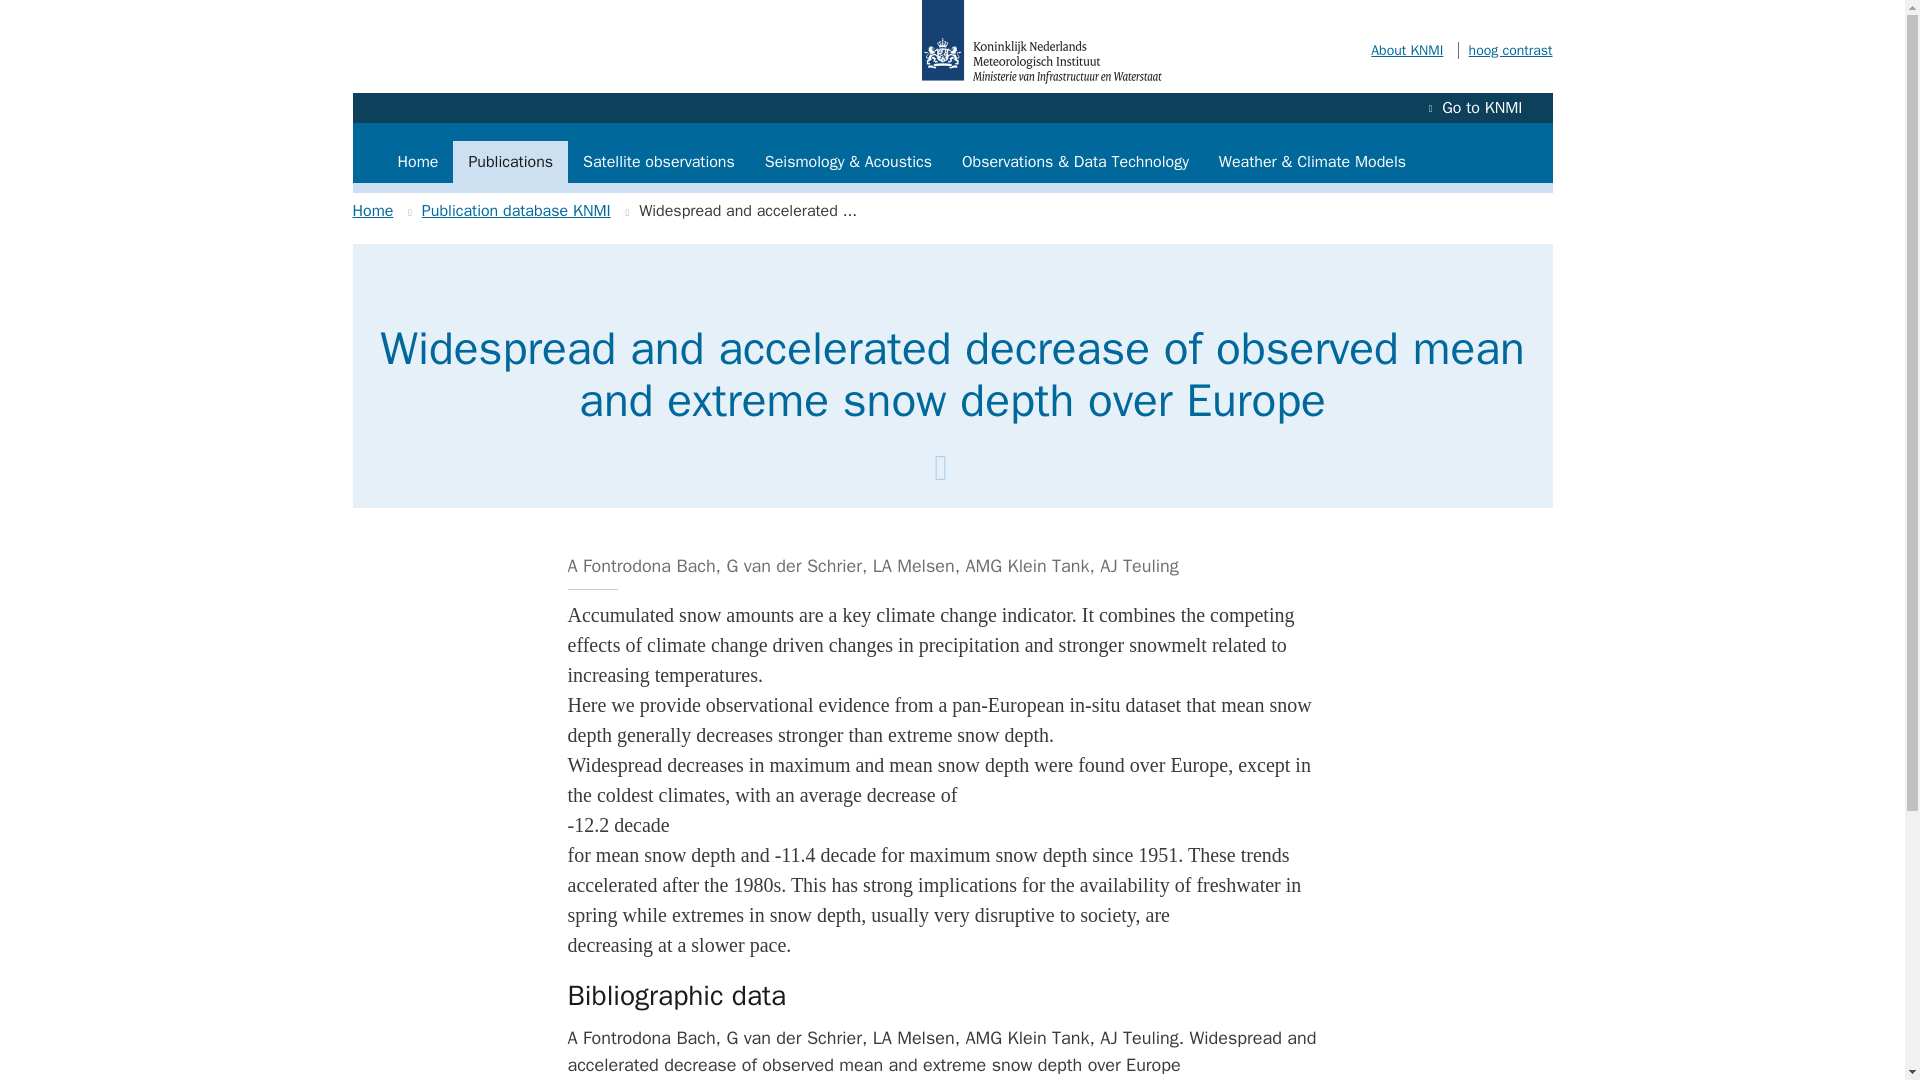  I want to click on Publications, so click(510, 162).